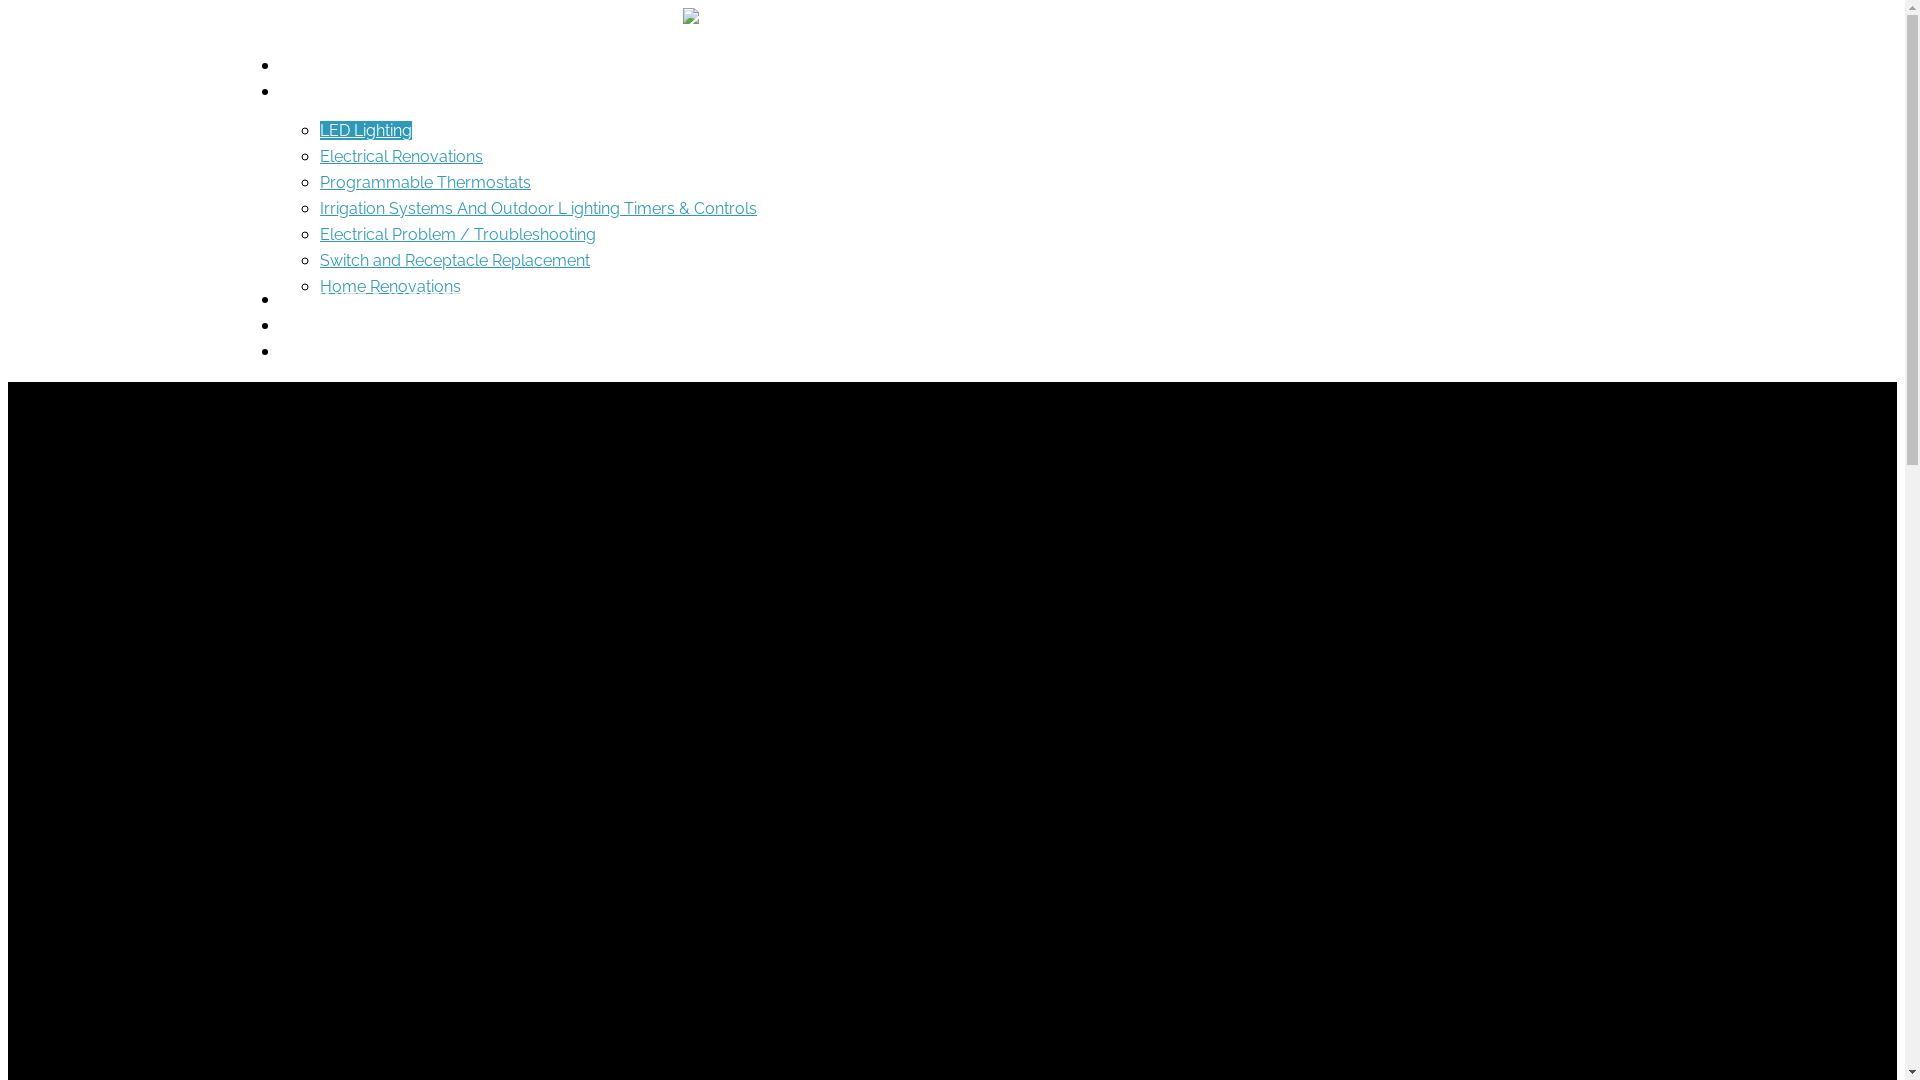 The width and height of the screenshot is (1920, 1080). What do you see at coordinates (332, 324) in the screenshot?
I see `CONTACT` at bounding box center [332, 324].